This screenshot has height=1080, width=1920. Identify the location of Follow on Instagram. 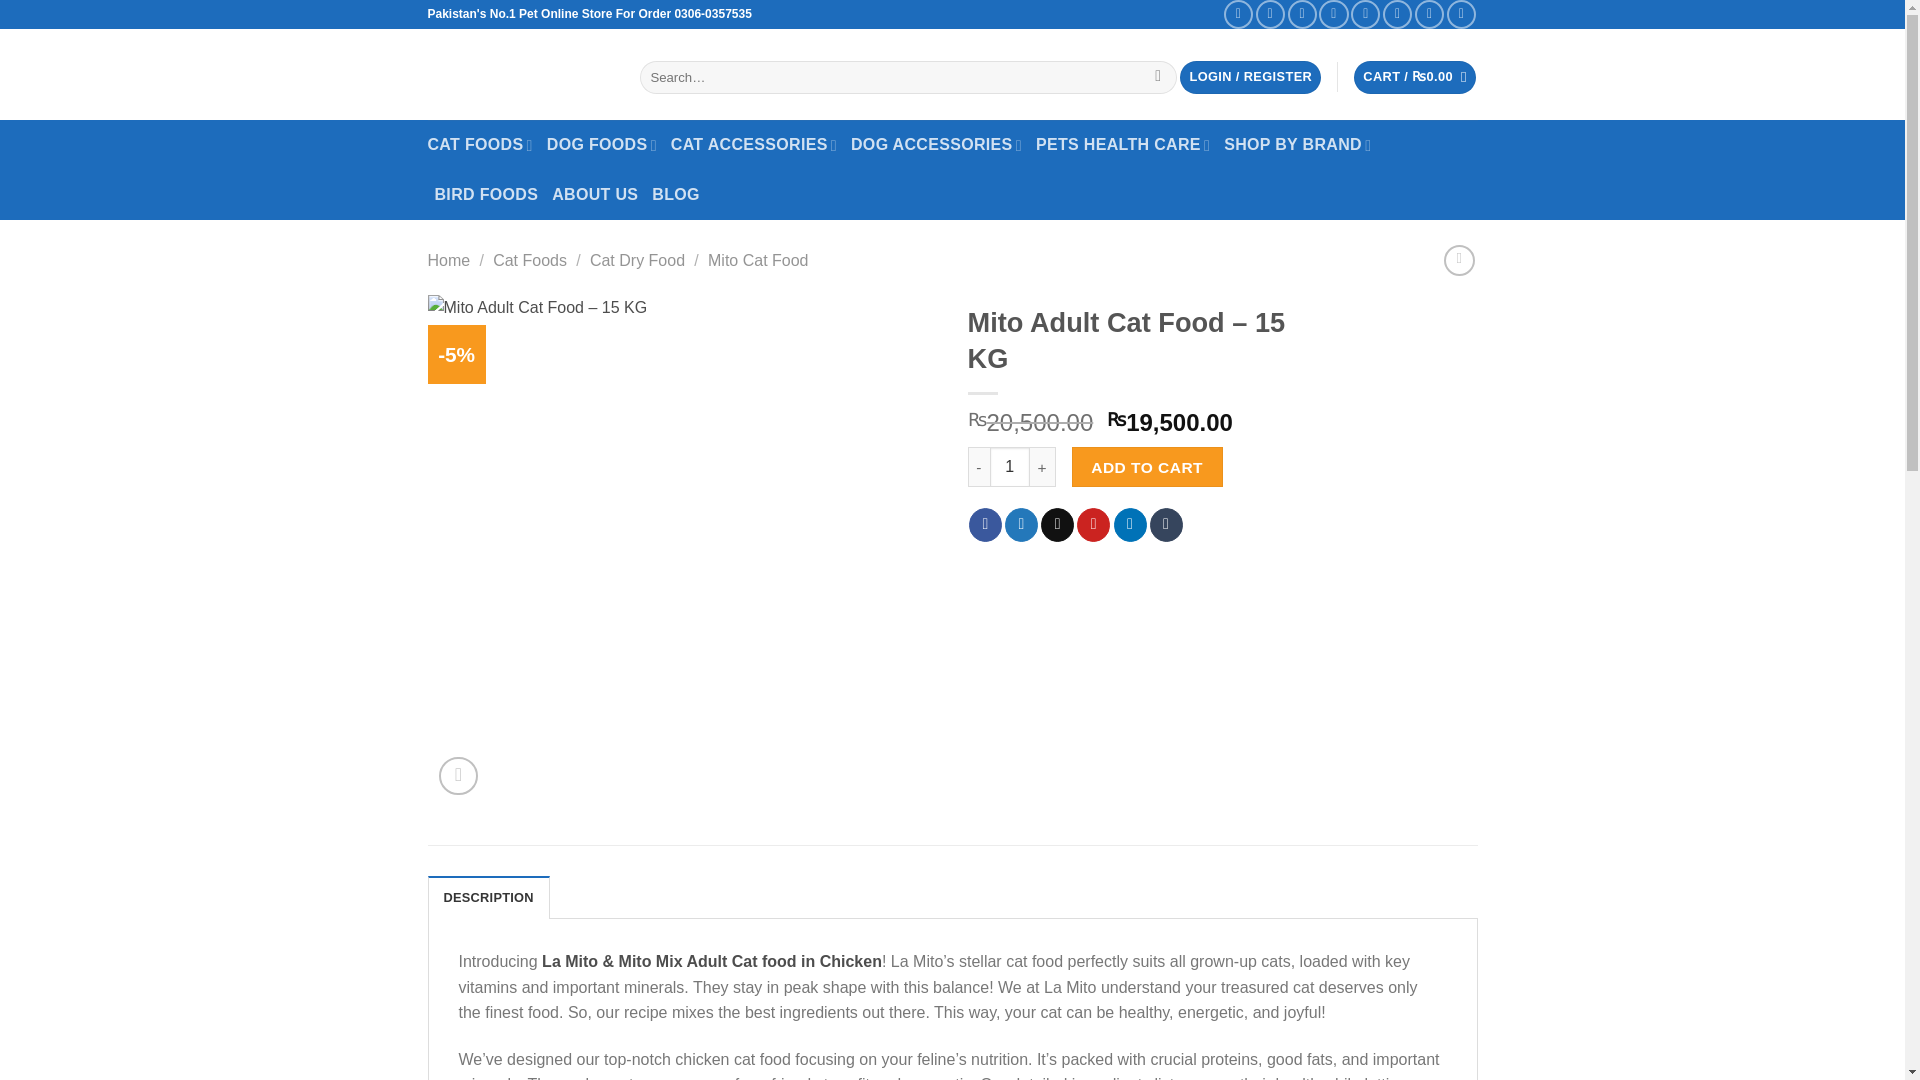
(1270, 14).